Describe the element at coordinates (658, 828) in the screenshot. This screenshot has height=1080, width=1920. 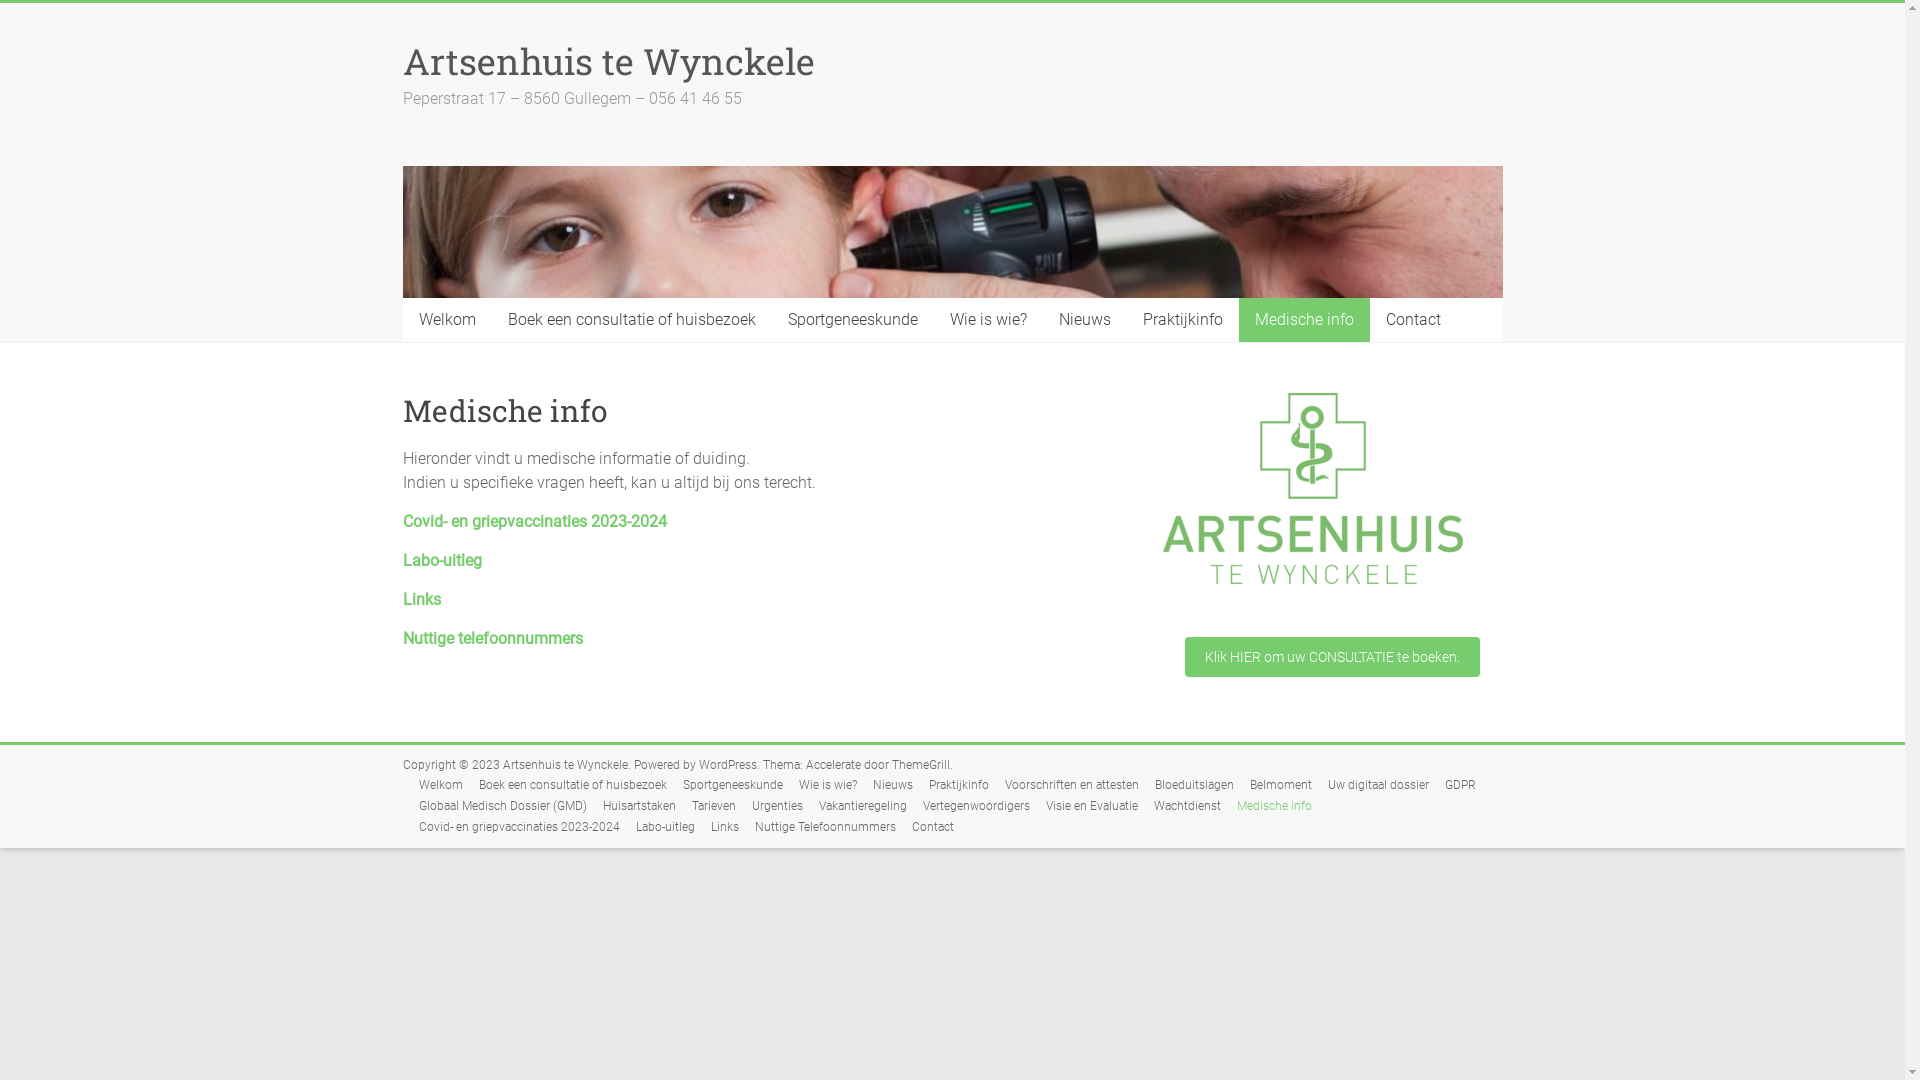
I see `Labo-uitleg` at that location.